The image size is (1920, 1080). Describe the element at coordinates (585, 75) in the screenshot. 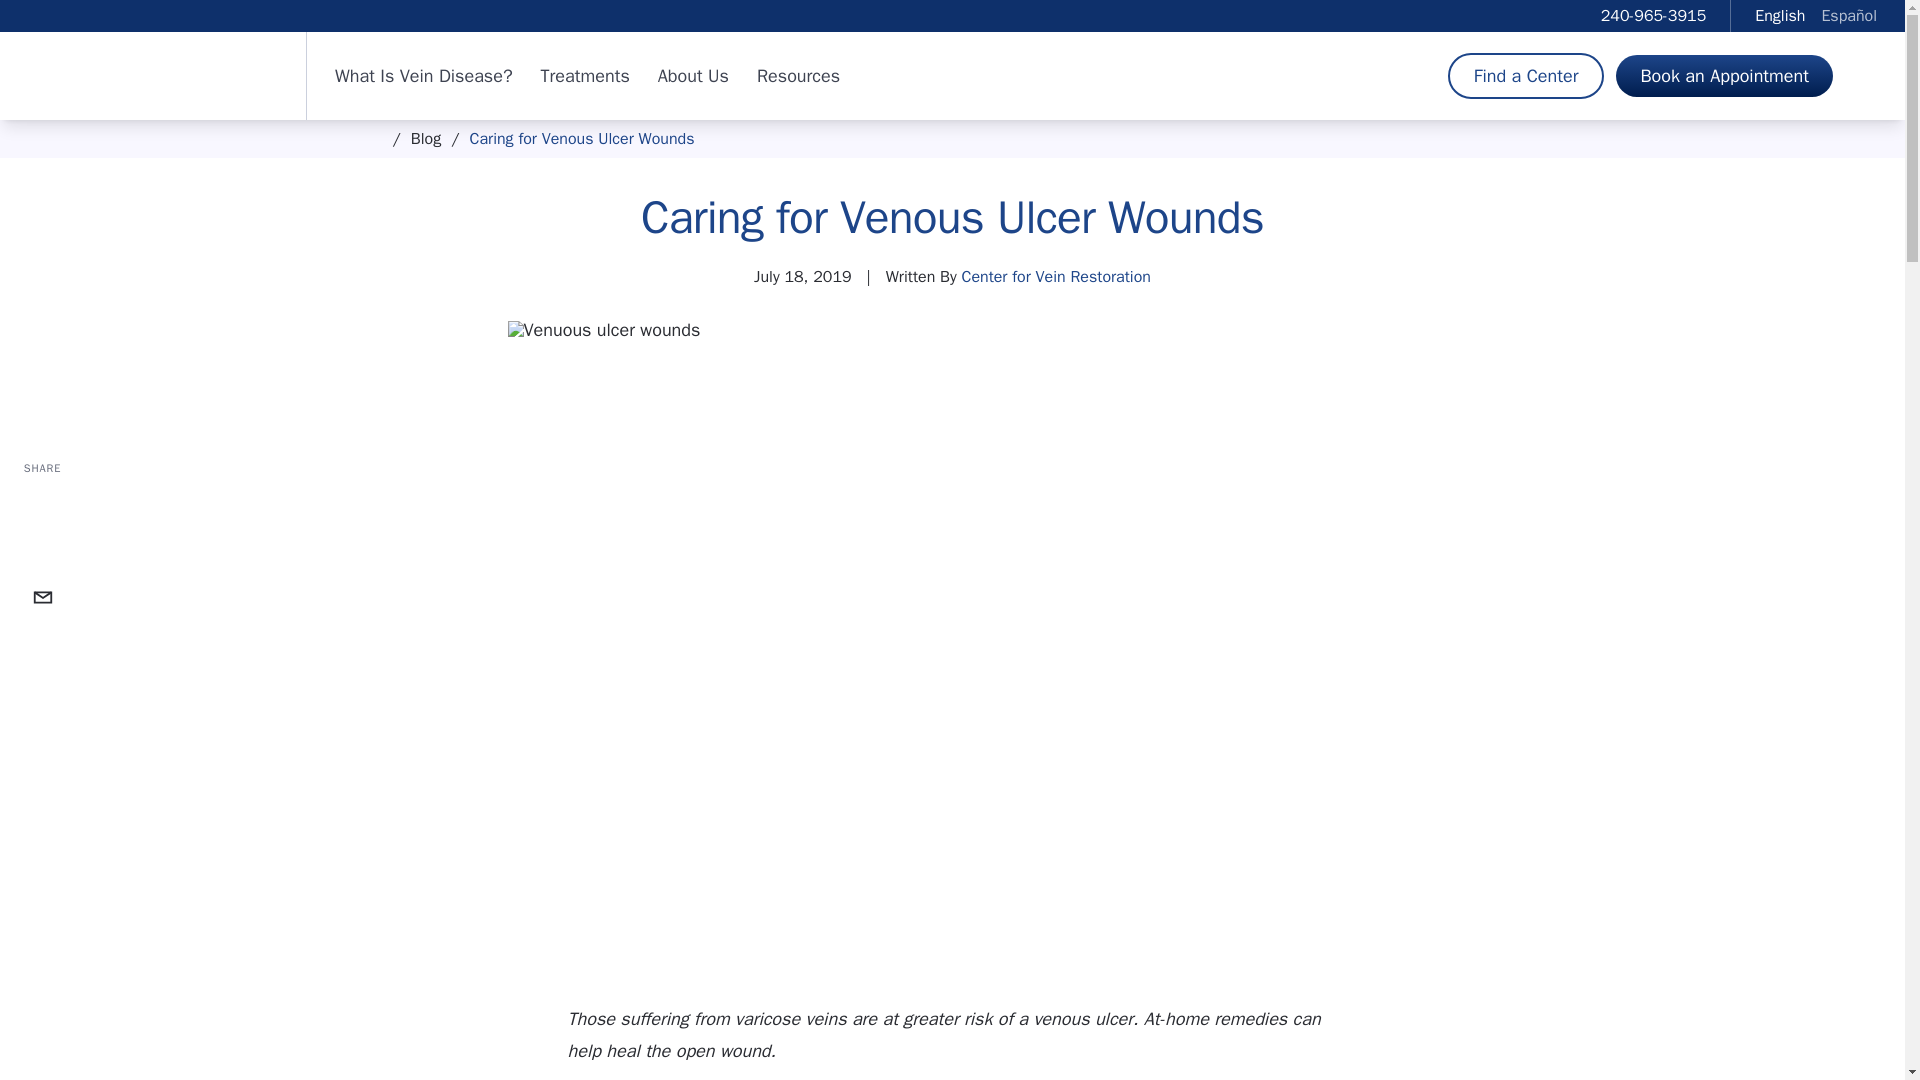

I see `Treatments` at that location.